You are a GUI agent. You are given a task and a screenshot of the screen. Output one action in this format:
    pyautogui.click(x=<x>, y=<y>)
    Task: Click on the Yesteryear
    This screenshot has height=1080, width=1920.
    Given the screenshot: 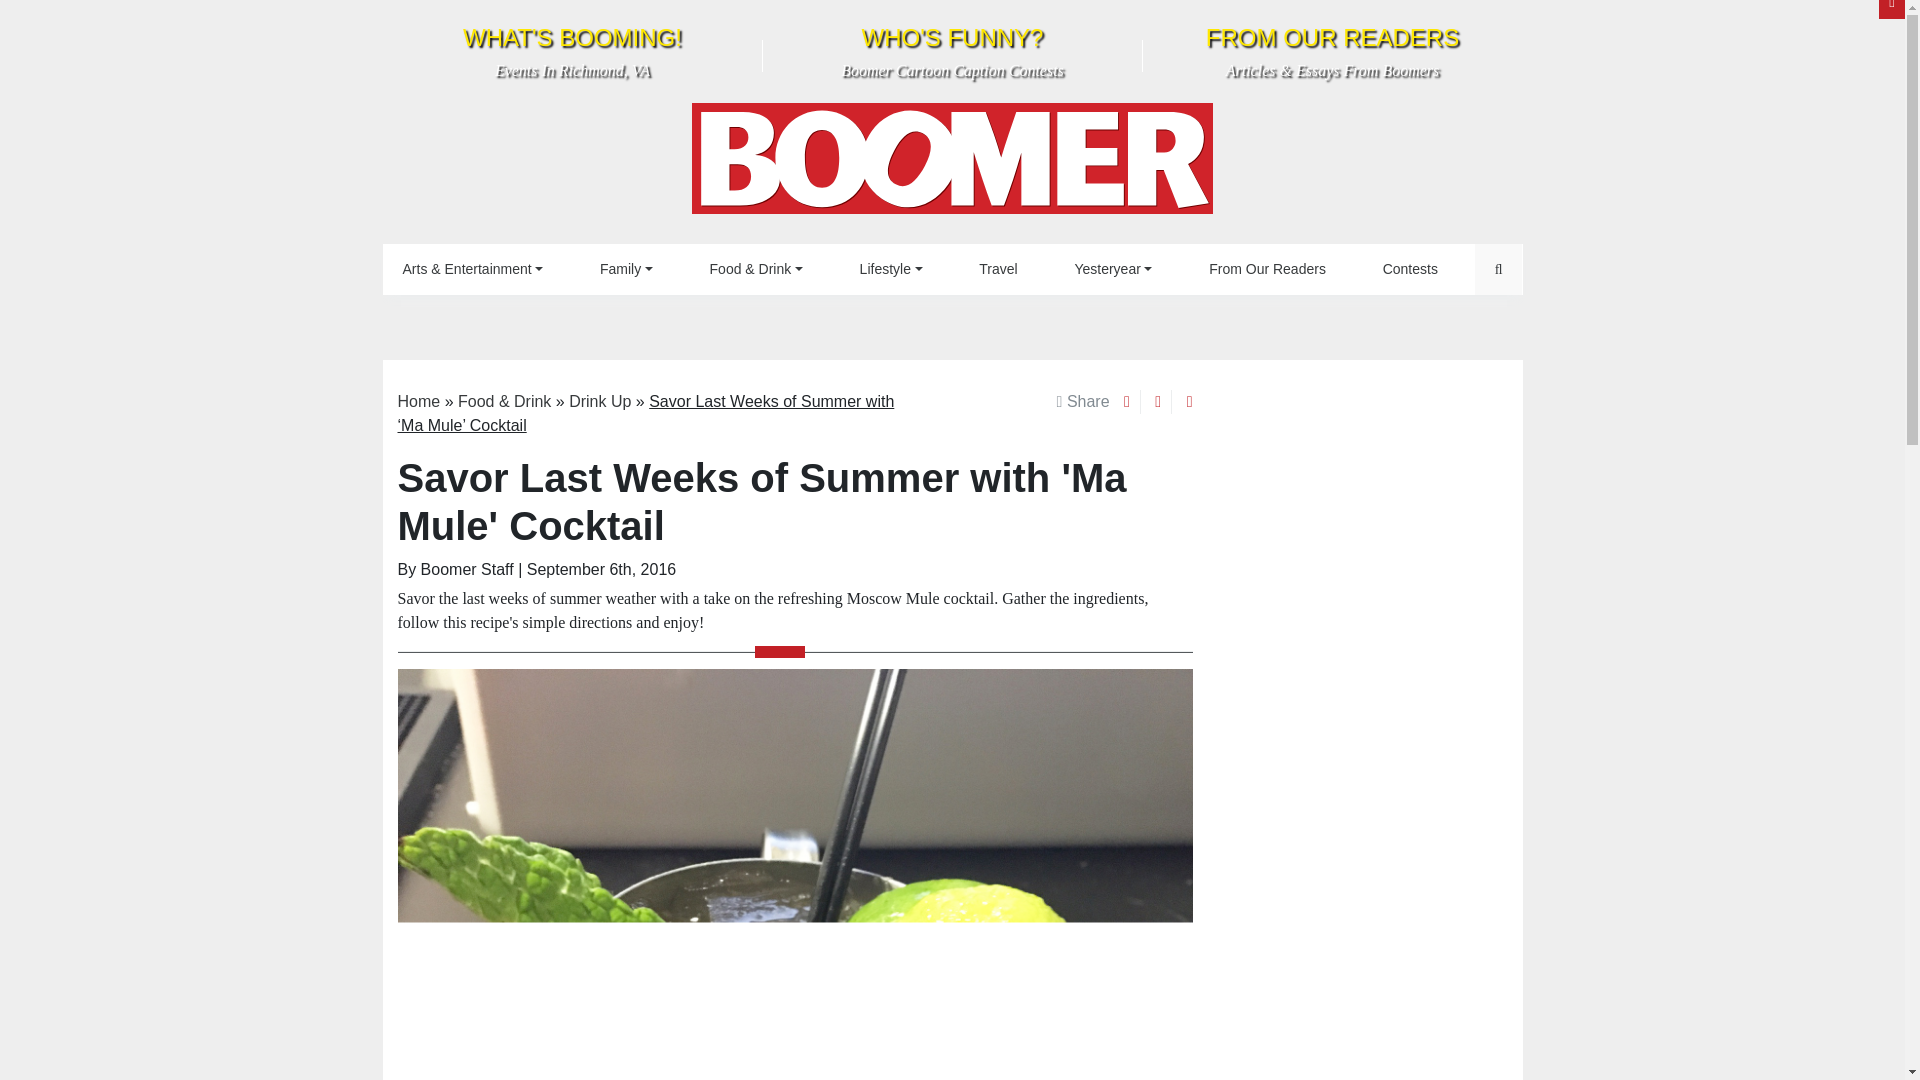 What is the action you would take?
    pyautogui.click(x=1410, y=269)
    